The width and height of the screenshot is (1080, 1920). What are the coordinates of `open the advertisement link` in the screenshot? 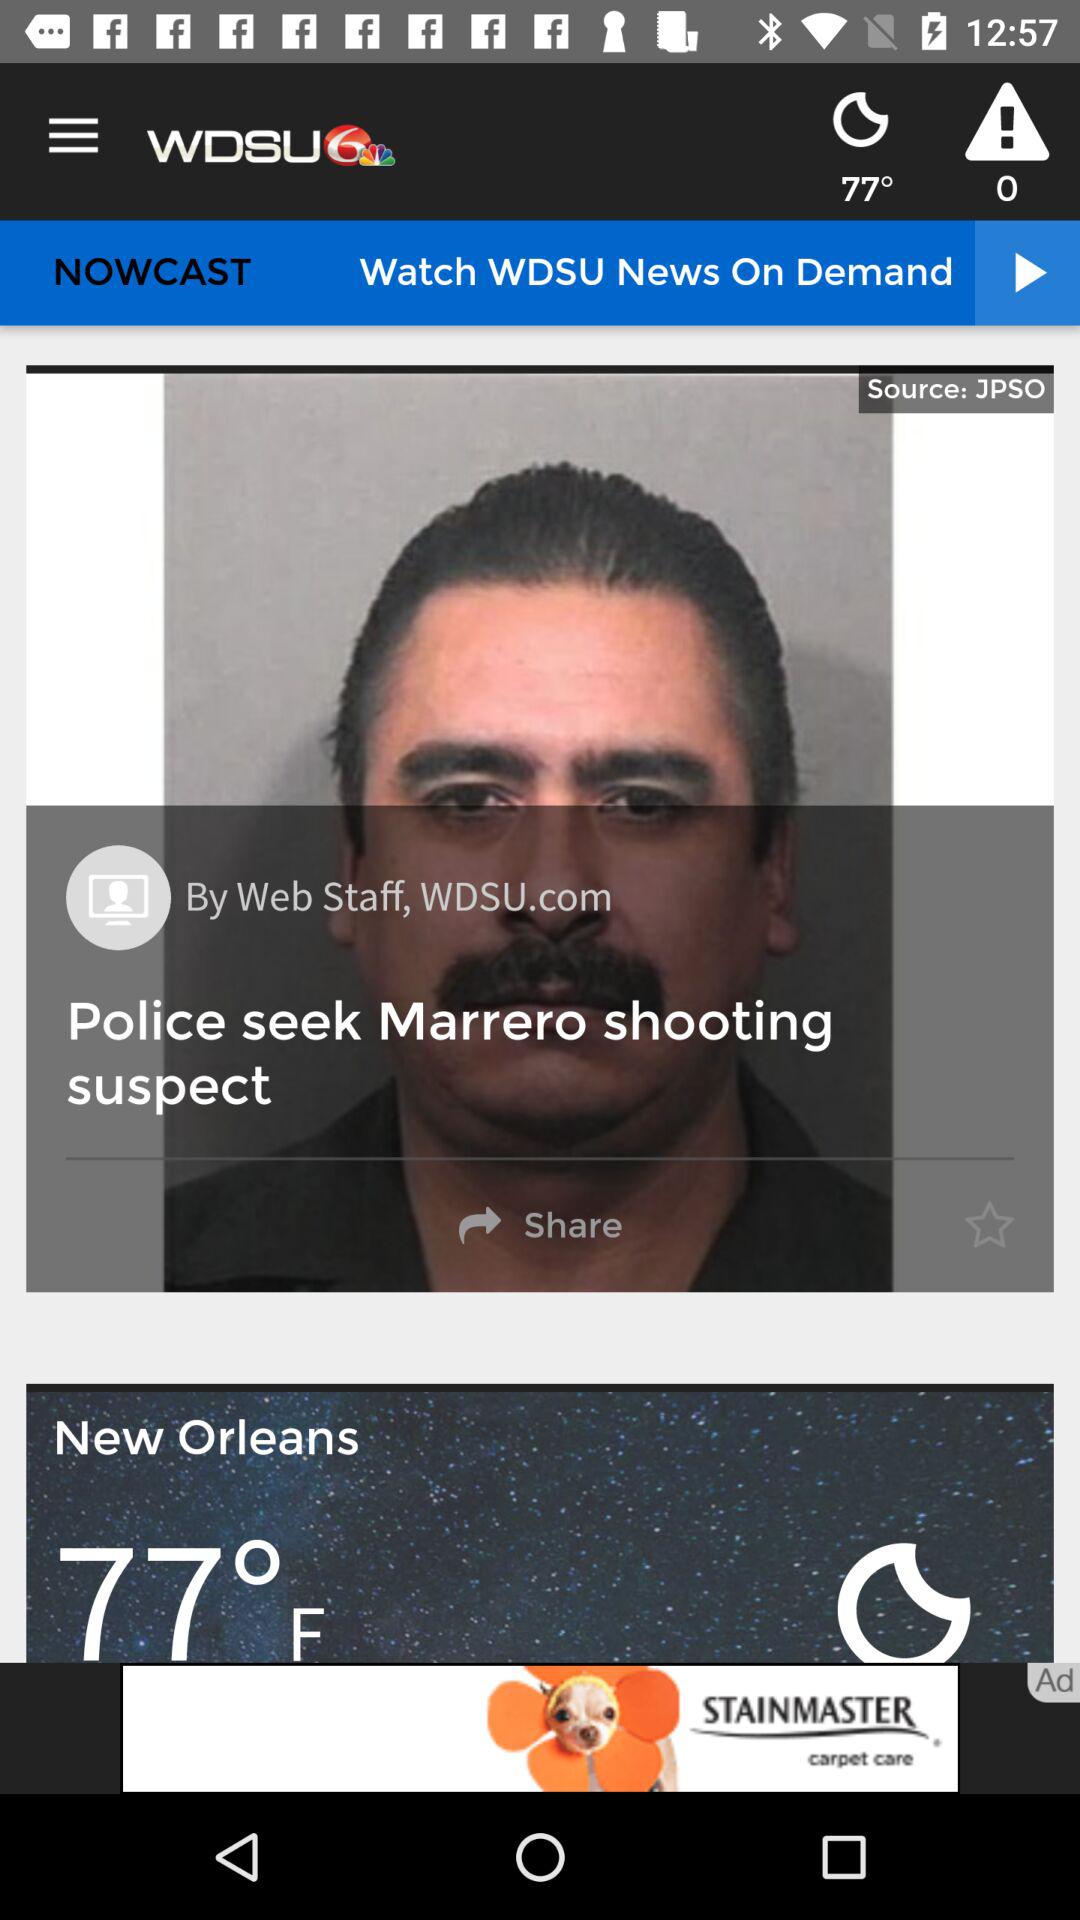 It's located at (540, 1728).